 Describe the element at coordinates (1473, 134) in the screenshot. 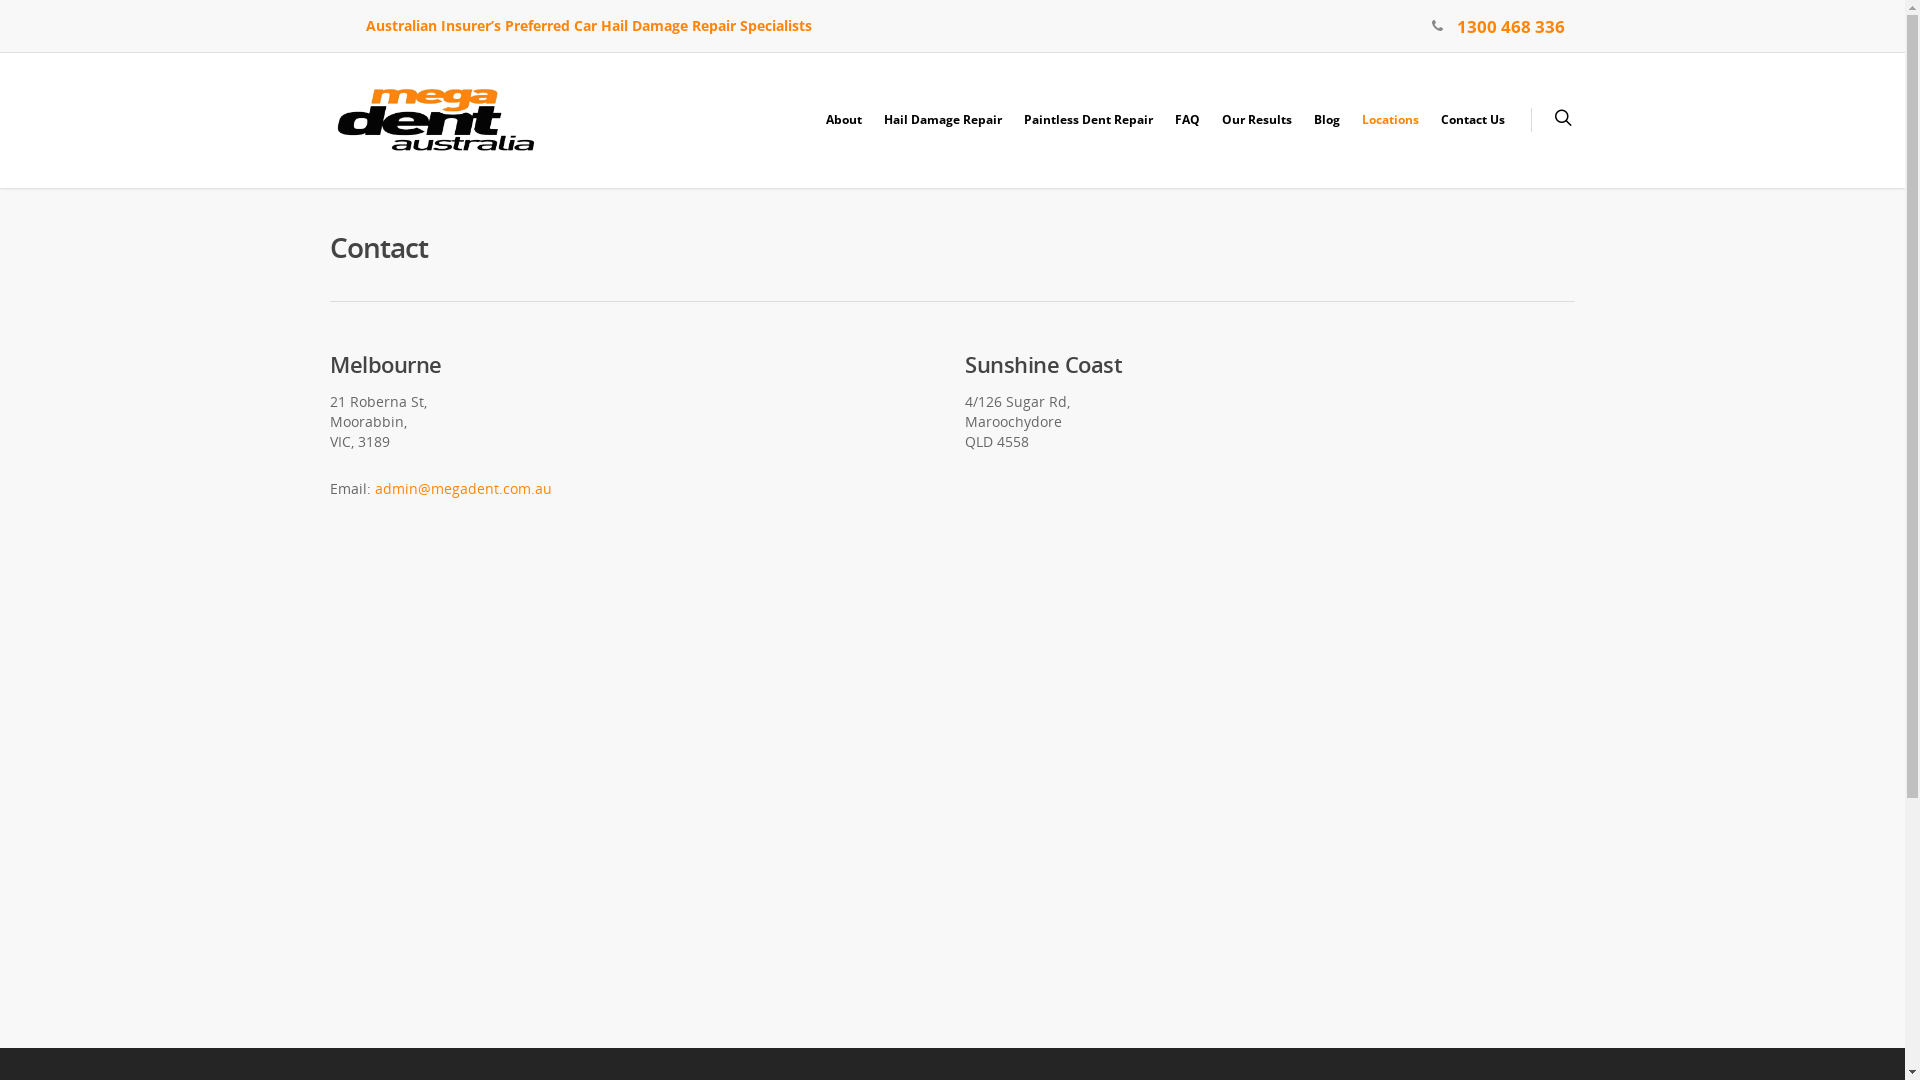

I see `Contact Us` at that location.